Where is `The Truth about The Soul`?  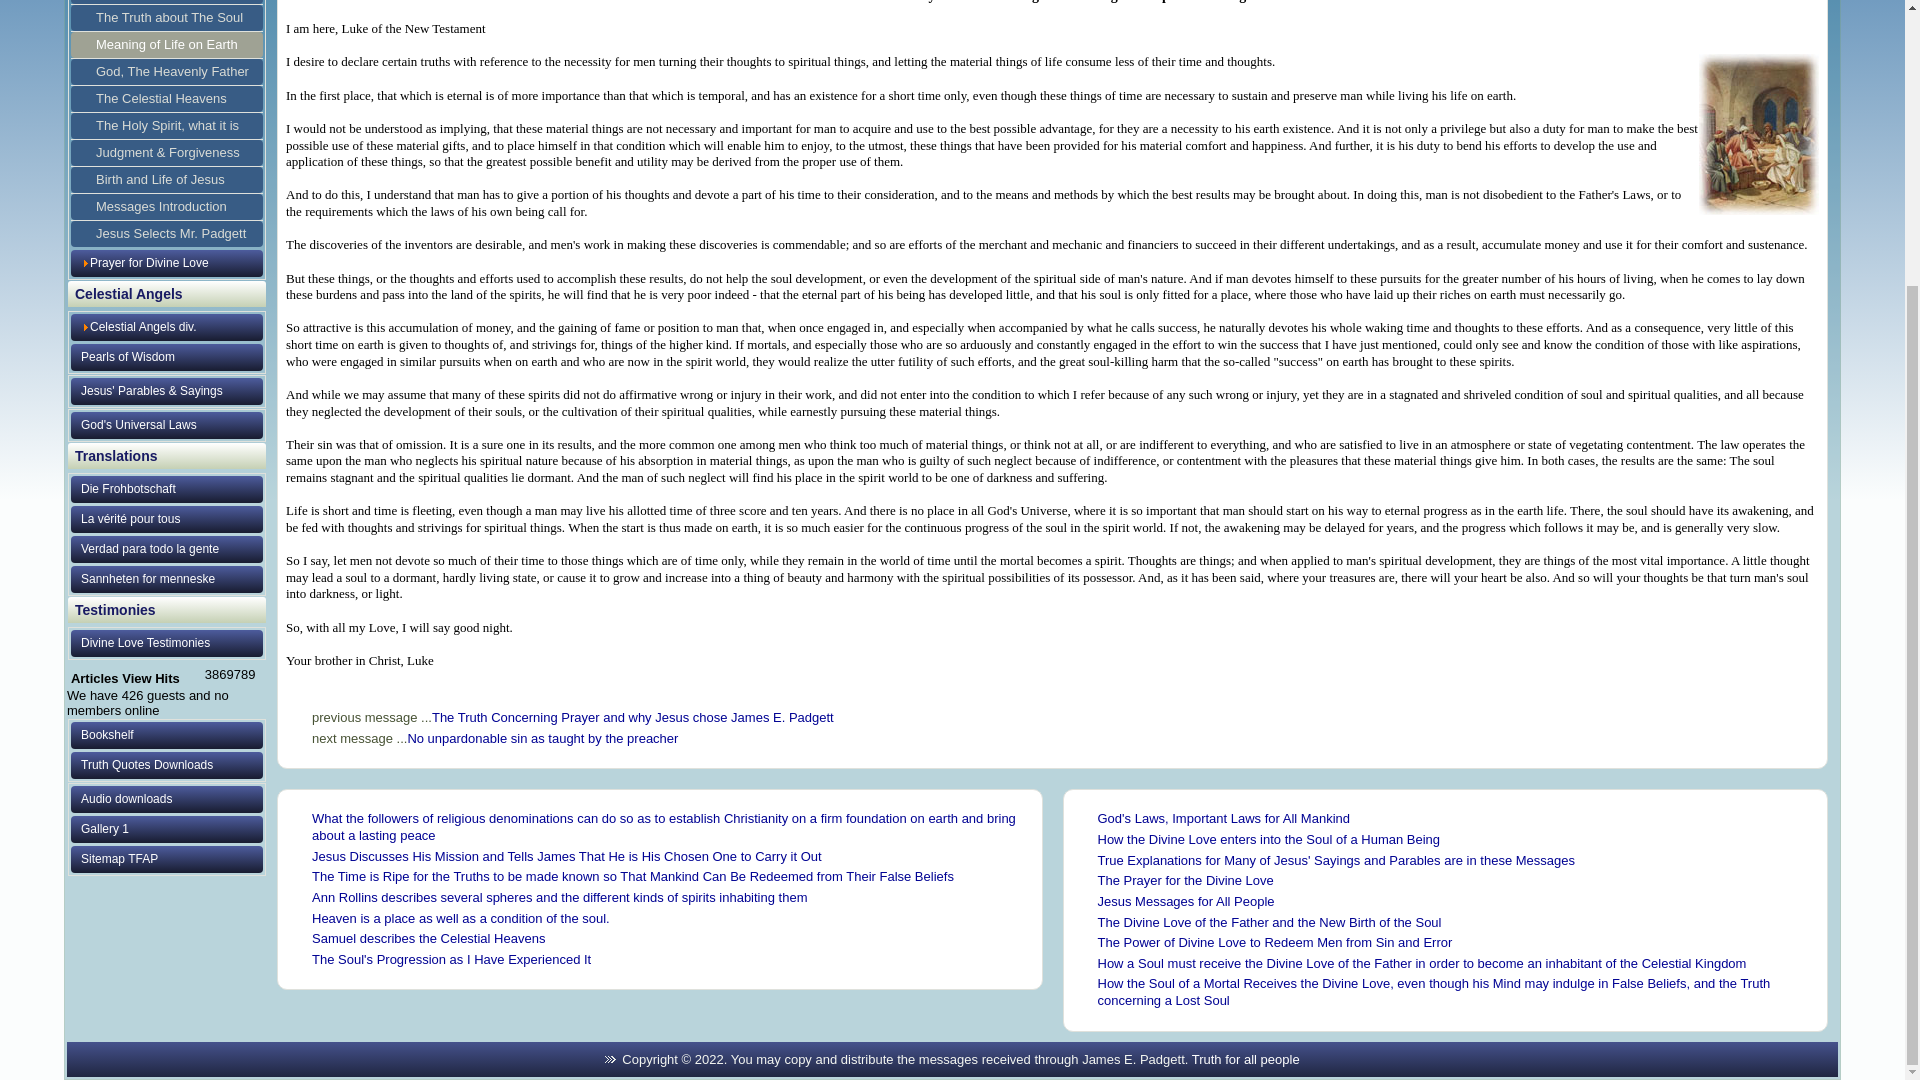 The Truth about The Soul is located at coordinates (167, 18).